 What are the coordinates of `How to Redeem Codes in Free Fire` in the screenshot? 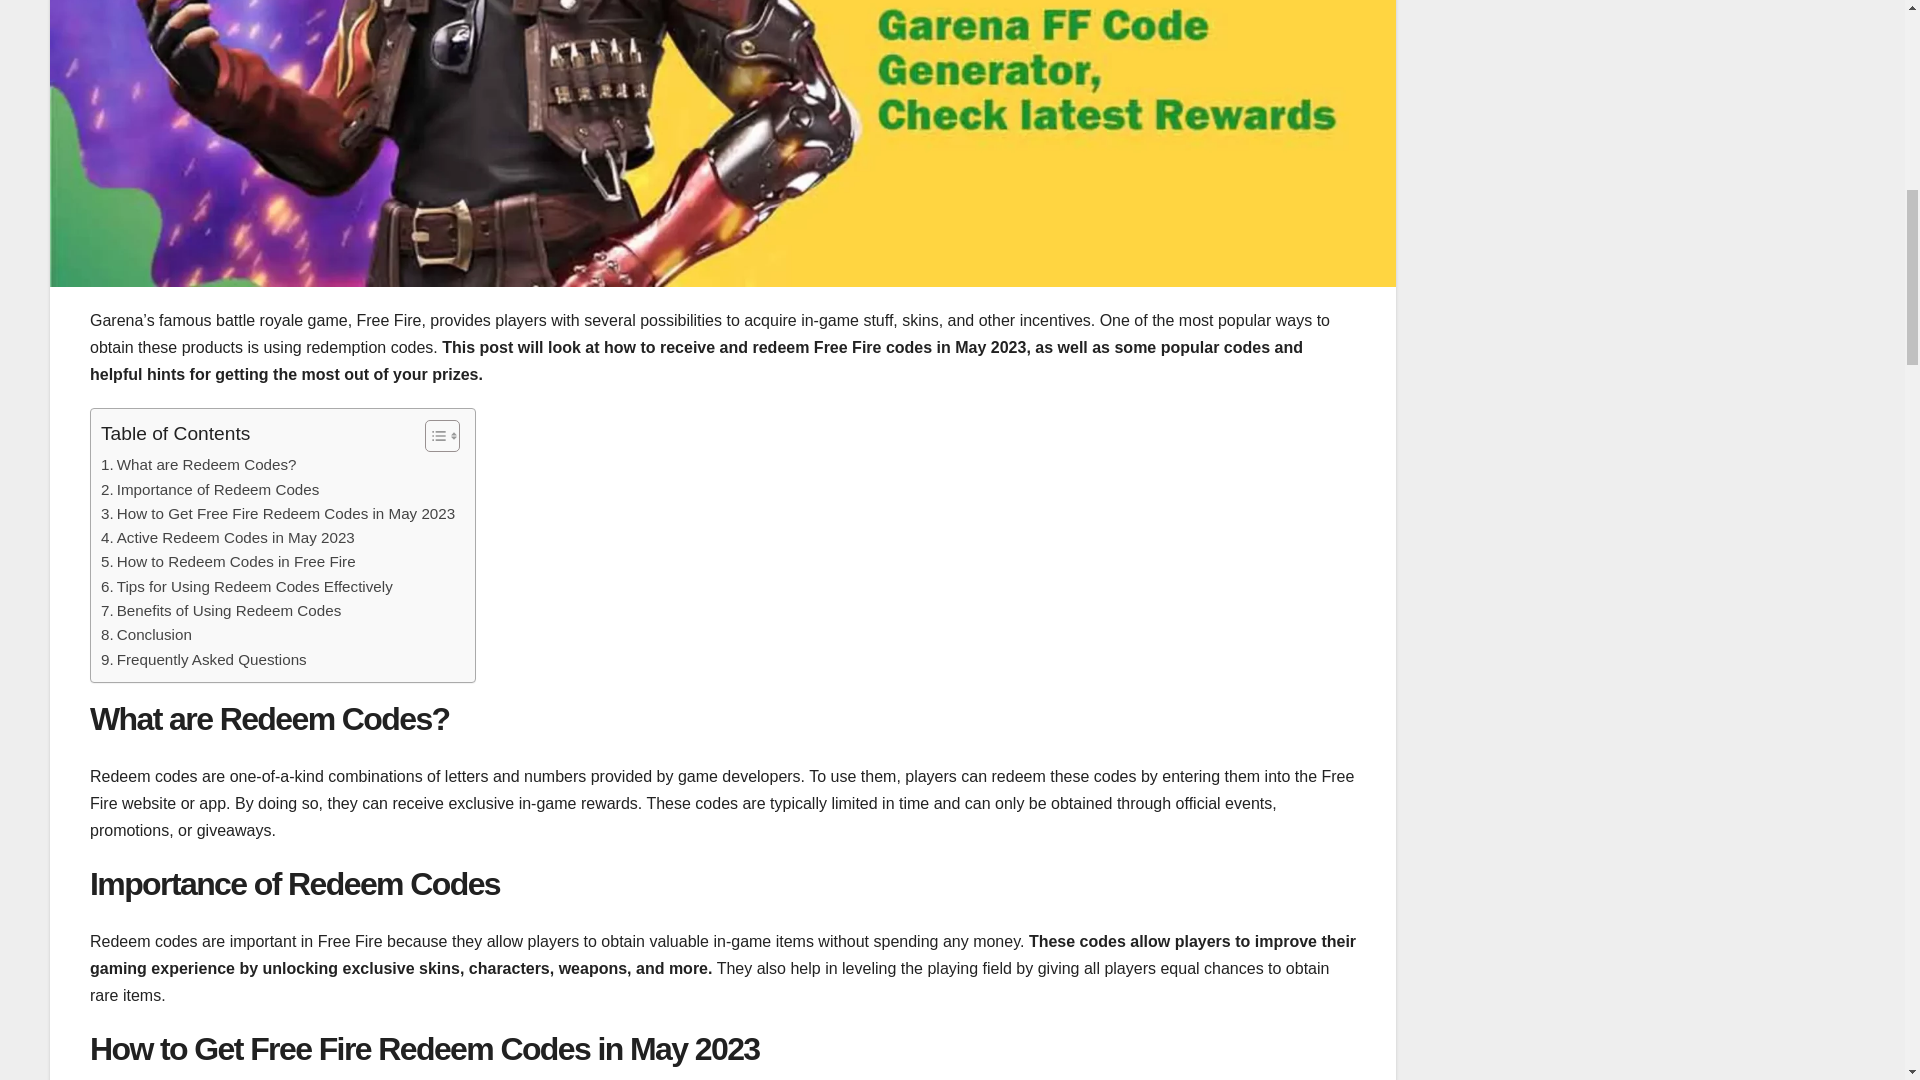 It's located at (228, 561).